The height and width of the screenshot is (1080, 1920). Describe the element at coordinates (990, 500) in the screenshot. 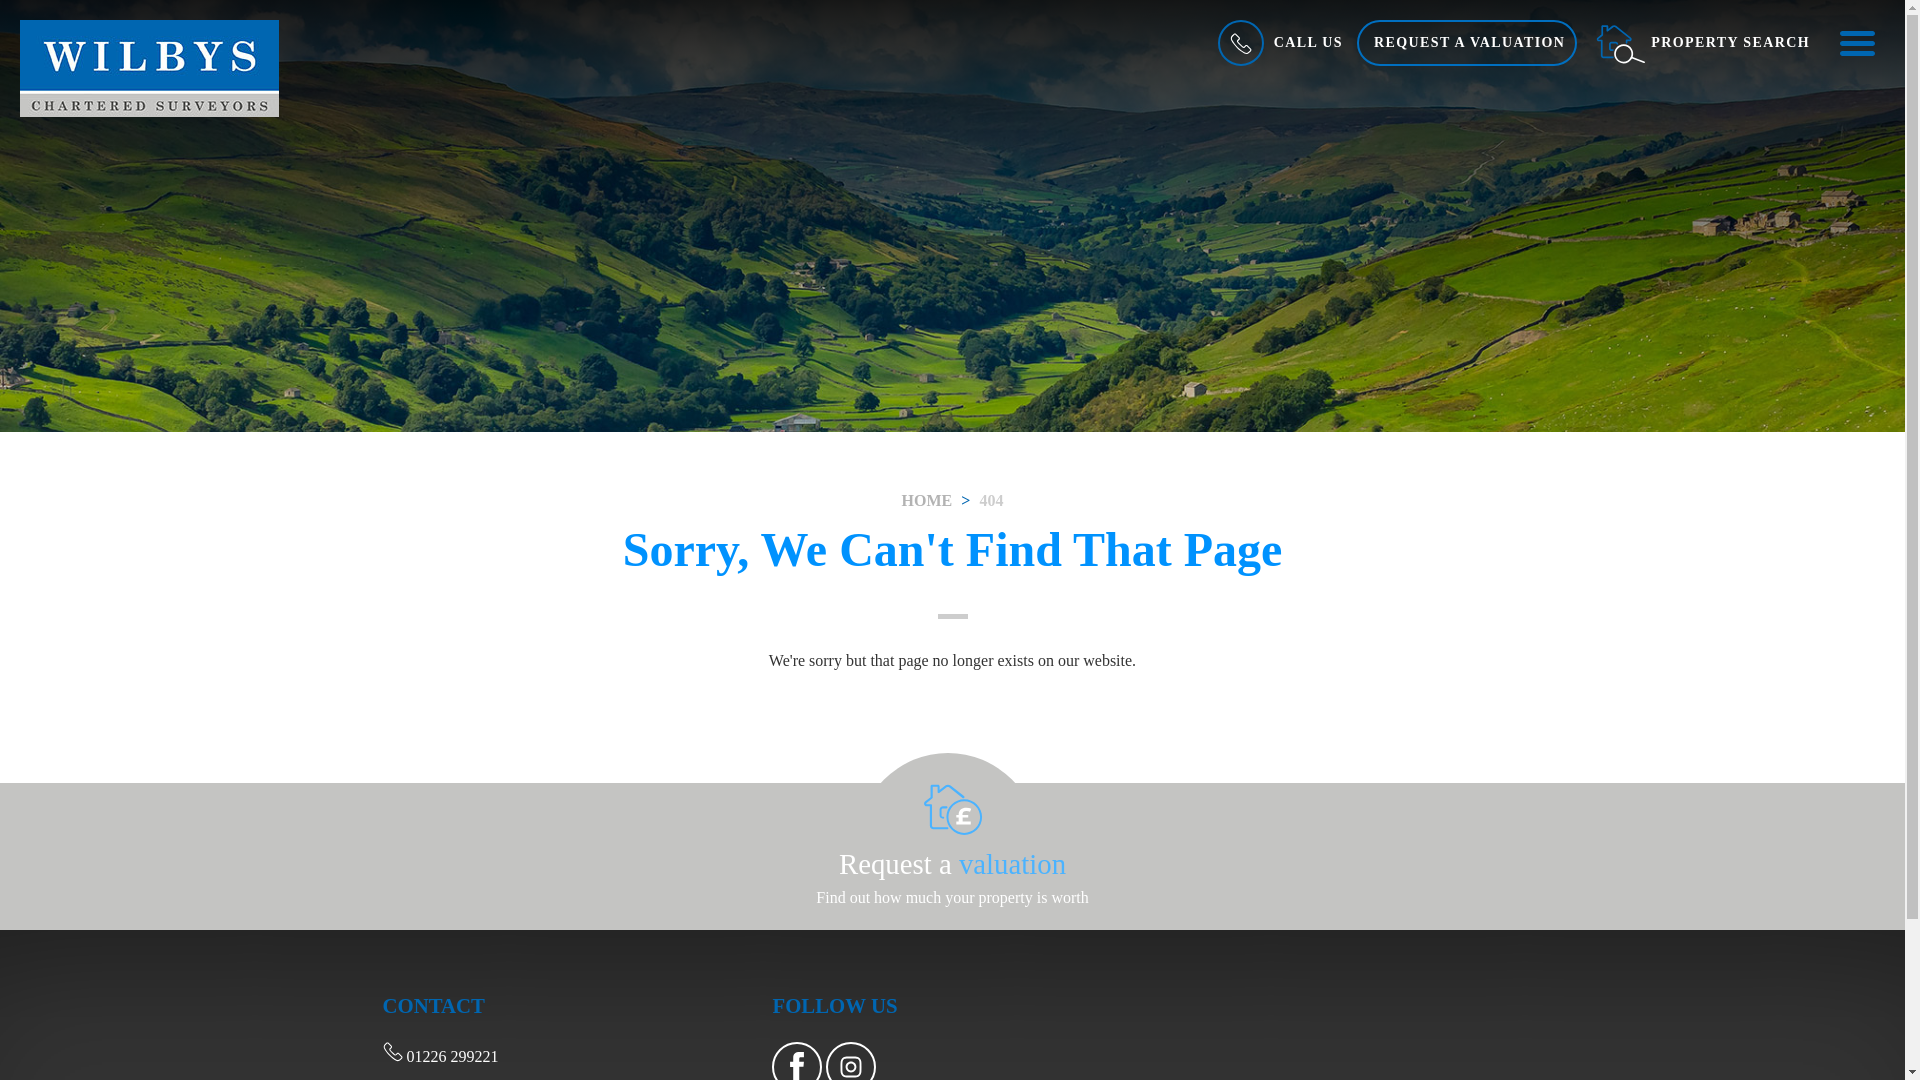

I see `404` at that location.